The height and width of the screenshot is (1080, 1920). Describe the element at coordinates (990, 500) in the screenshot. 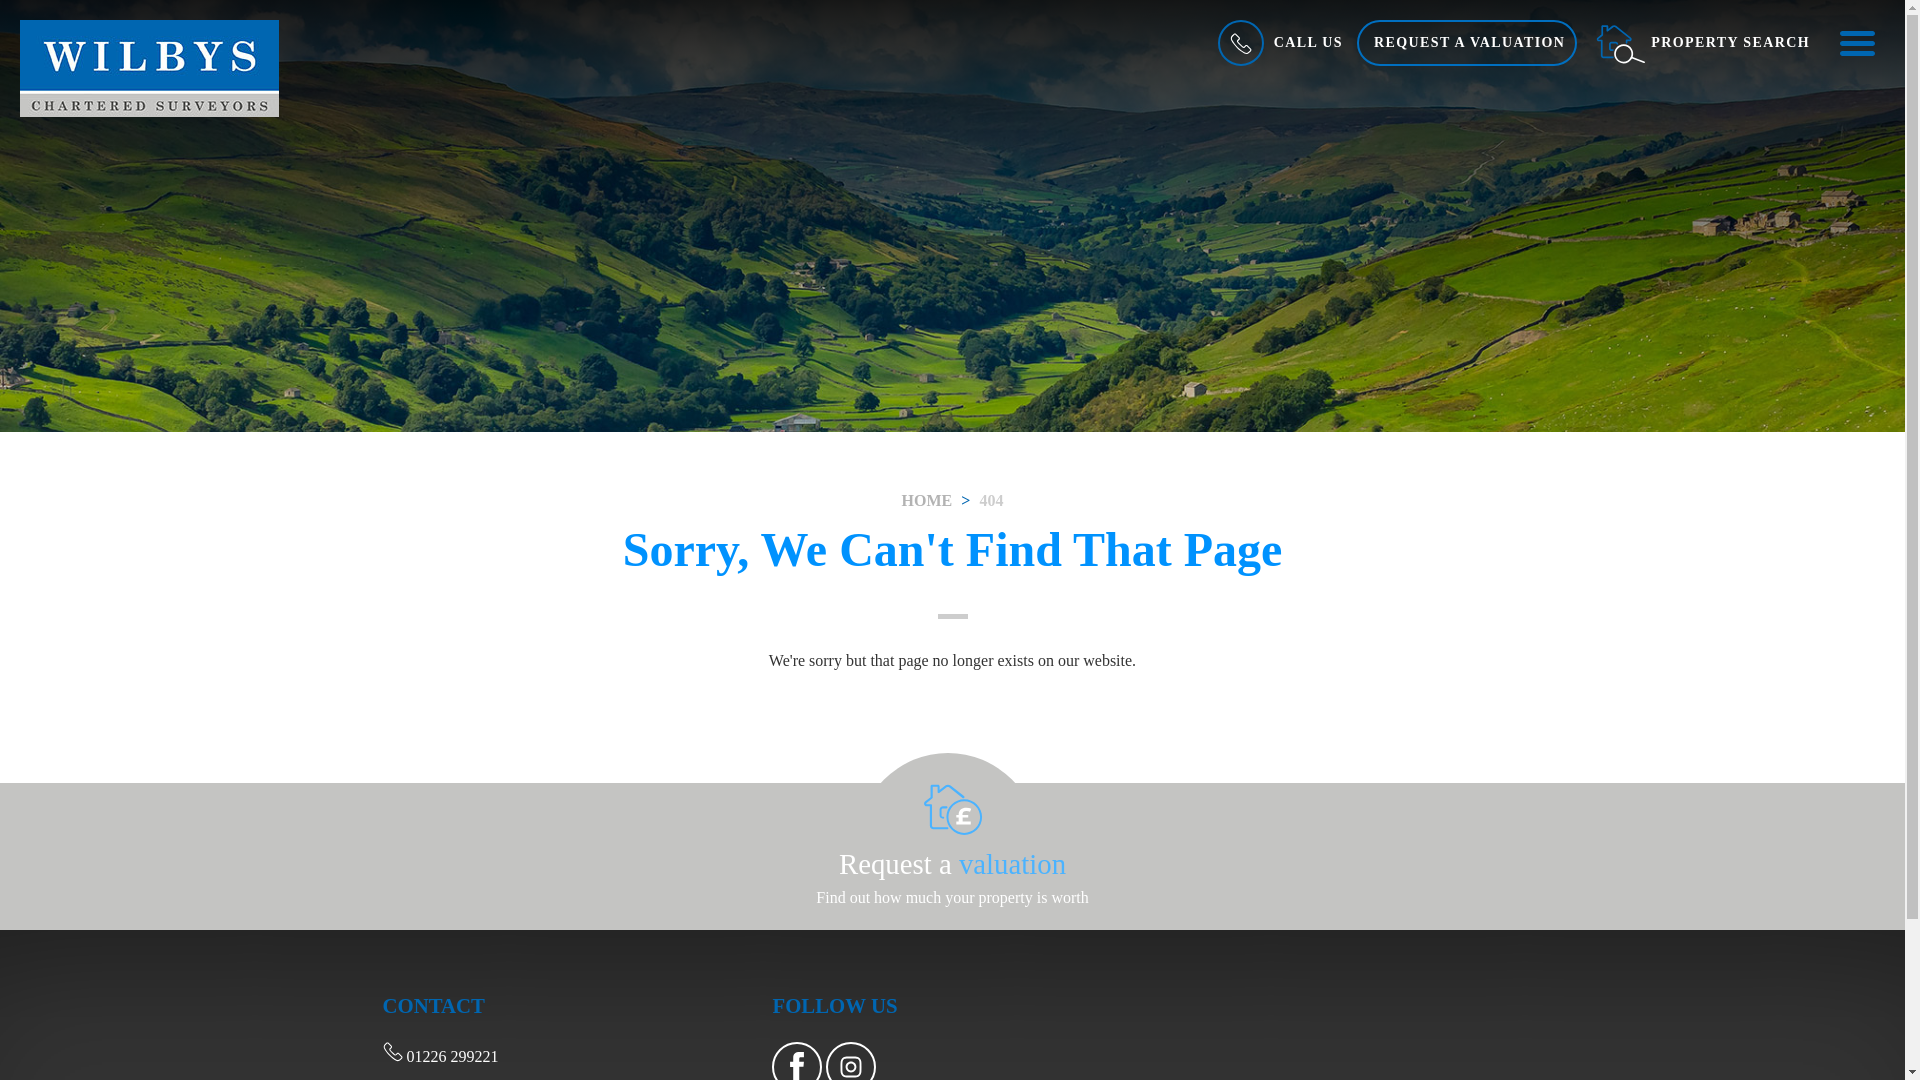

I see `404` at that location.